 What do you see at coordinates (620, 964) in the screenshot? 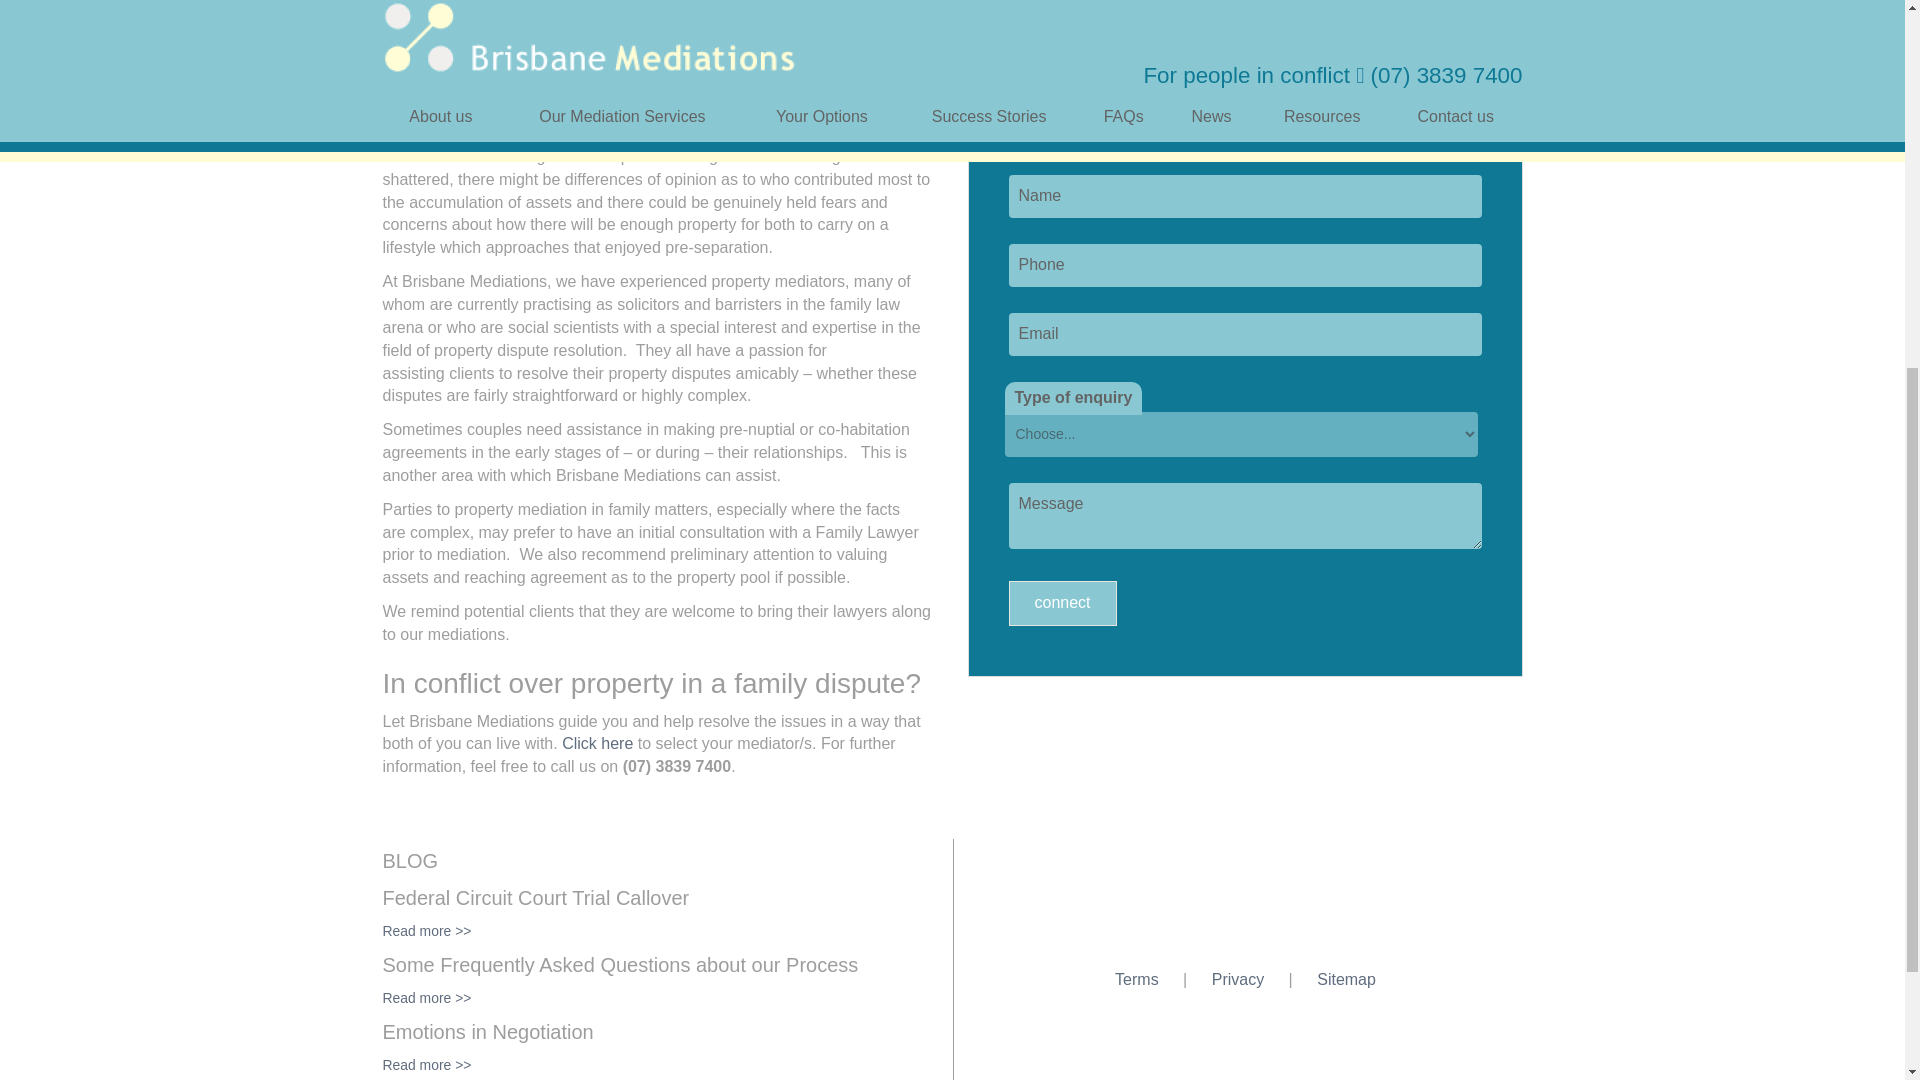
I see `Some Frequently Asked Questions about our Process` at bounding box center [620, 964].